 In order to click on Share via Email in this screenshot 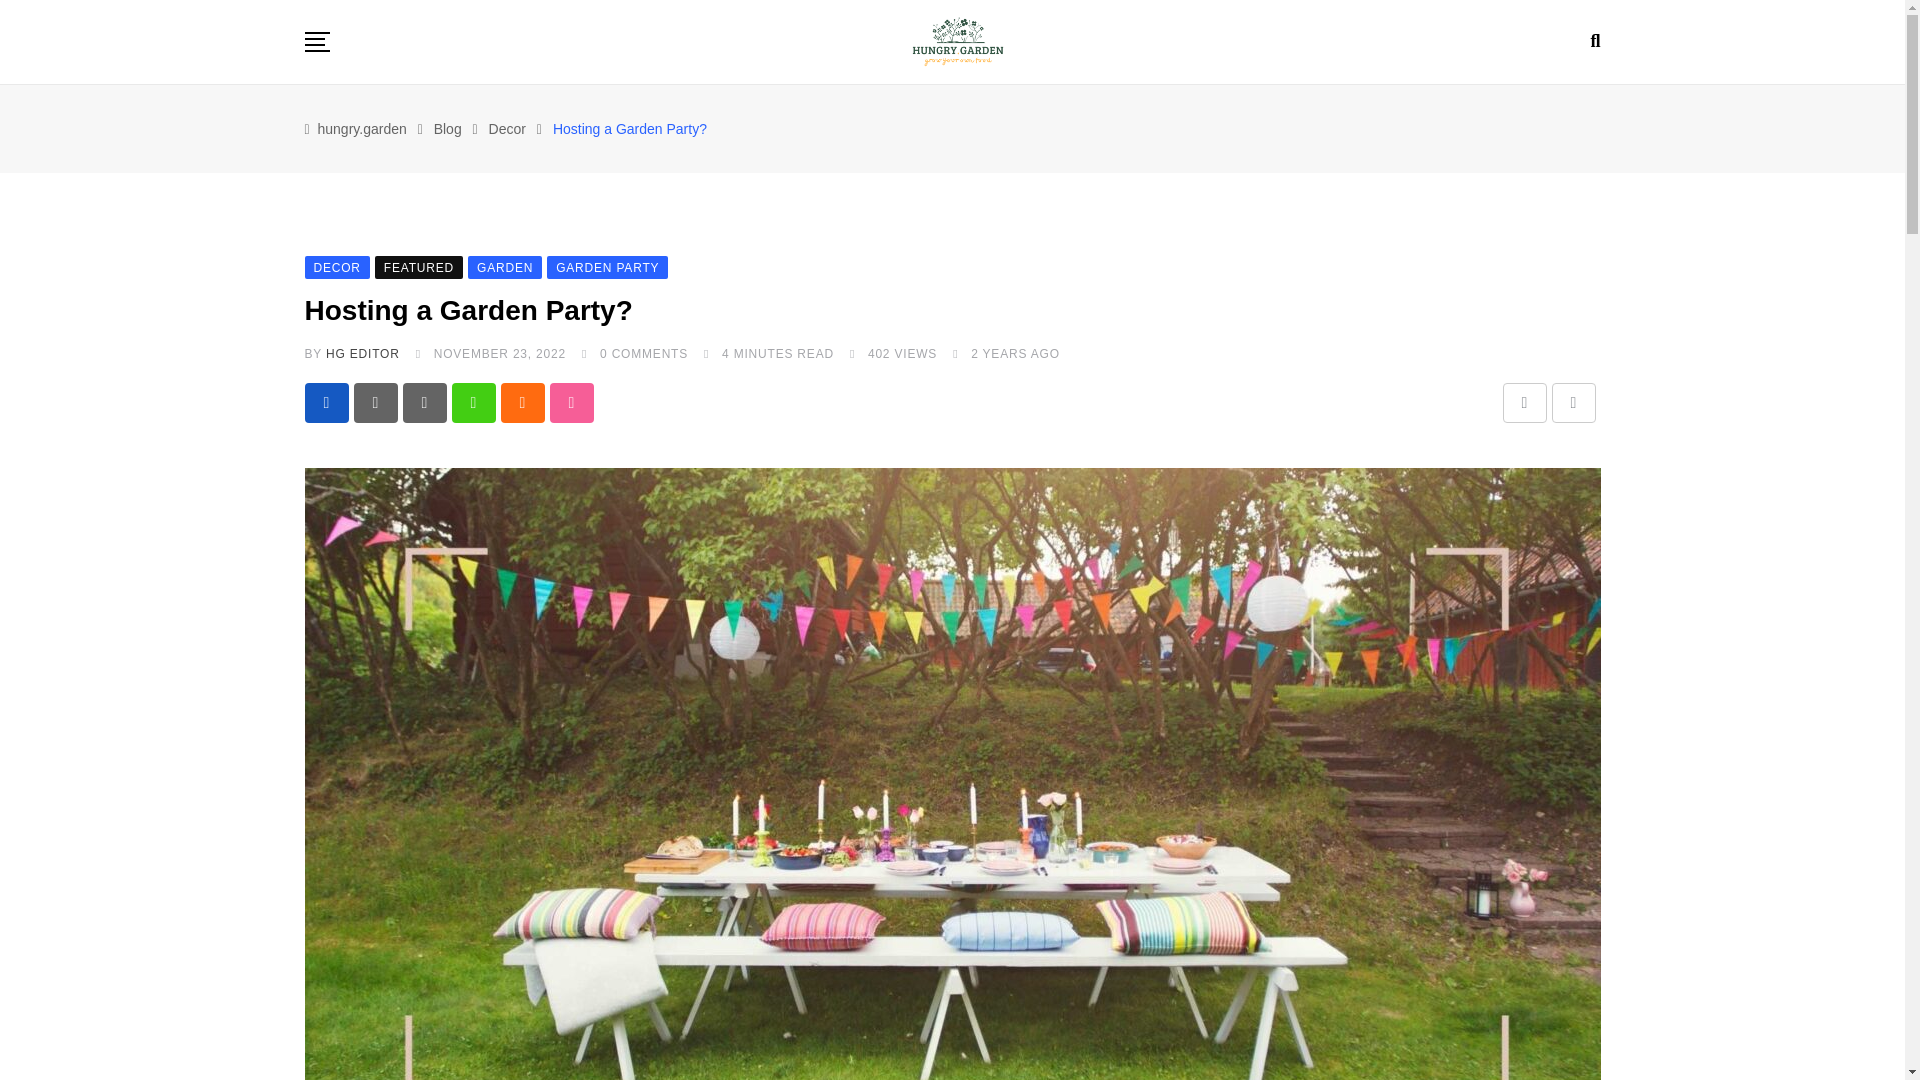, I will do `click(1523, 403)`.